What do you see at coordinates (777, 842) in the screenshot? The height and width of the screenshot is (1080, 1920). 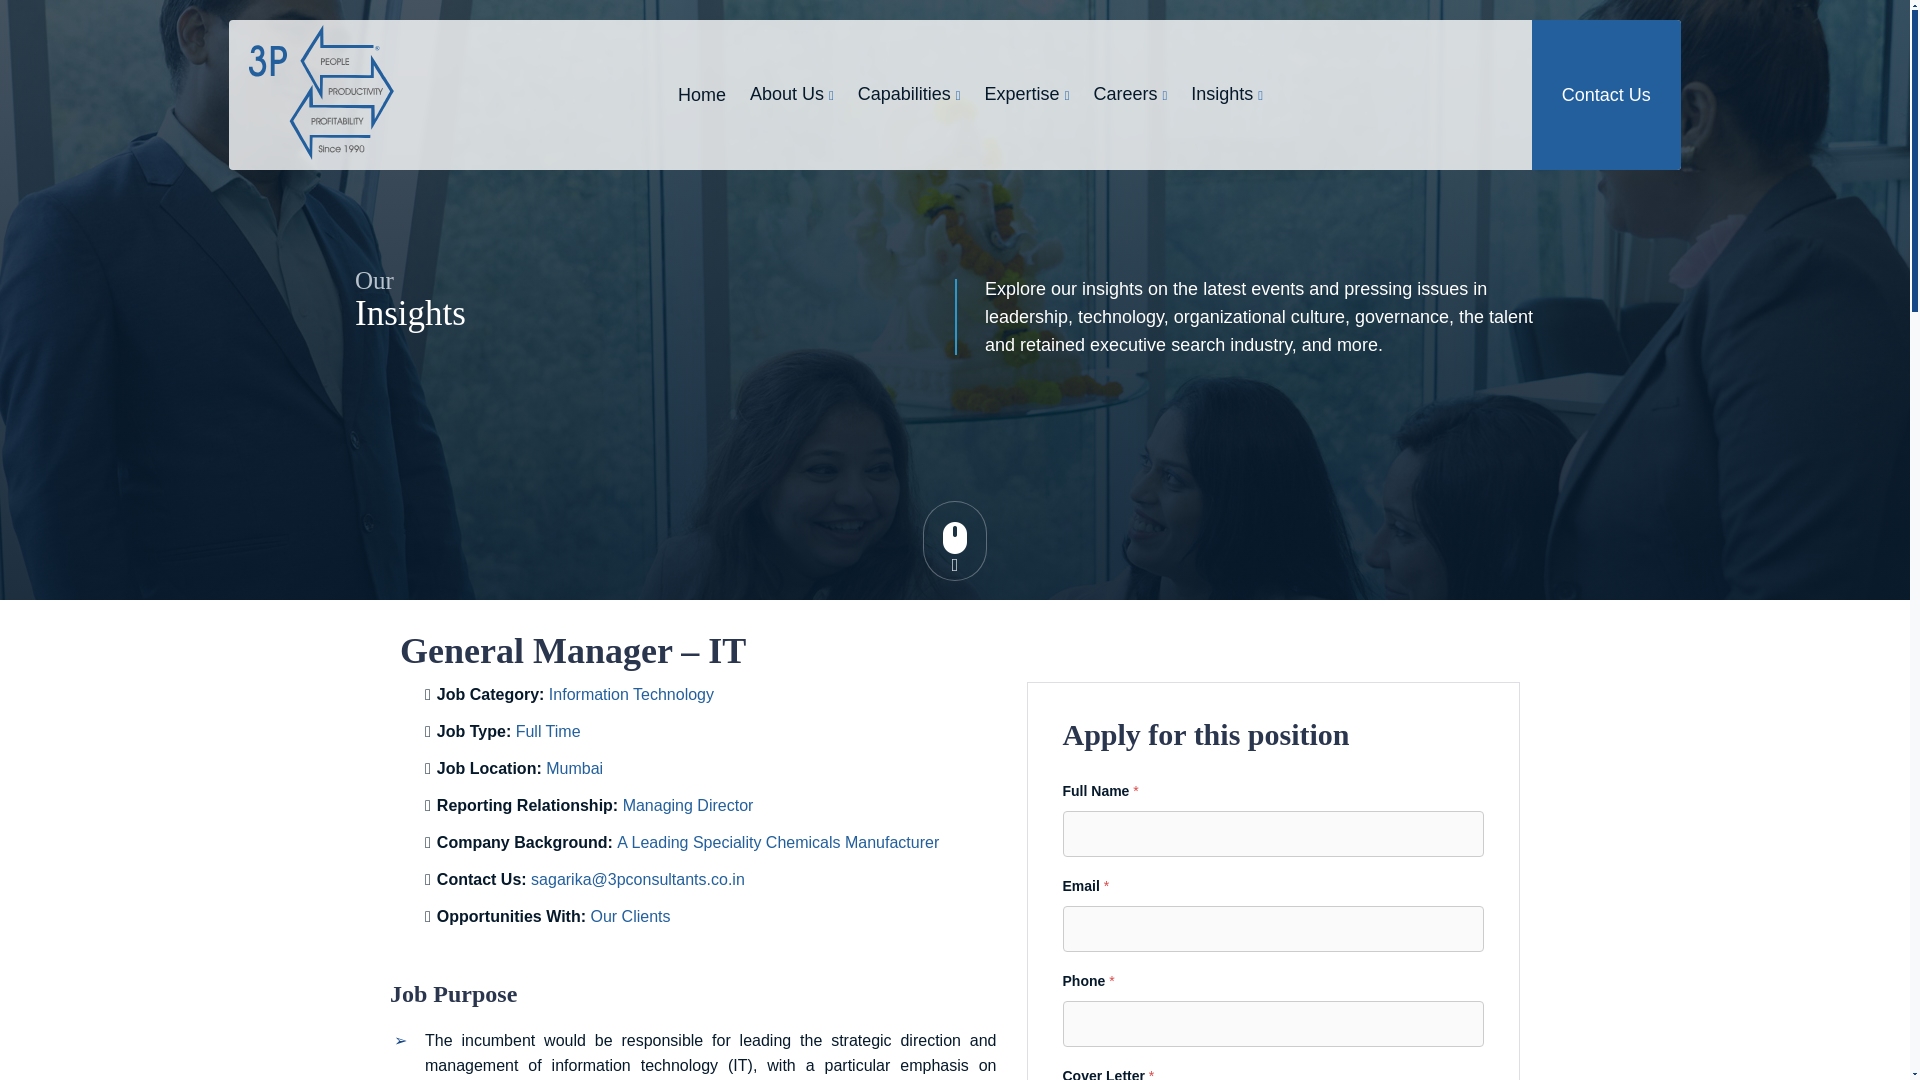 I see `A Leading Speciality Chemicals Manufacturer` at bounding box center [777, 842].